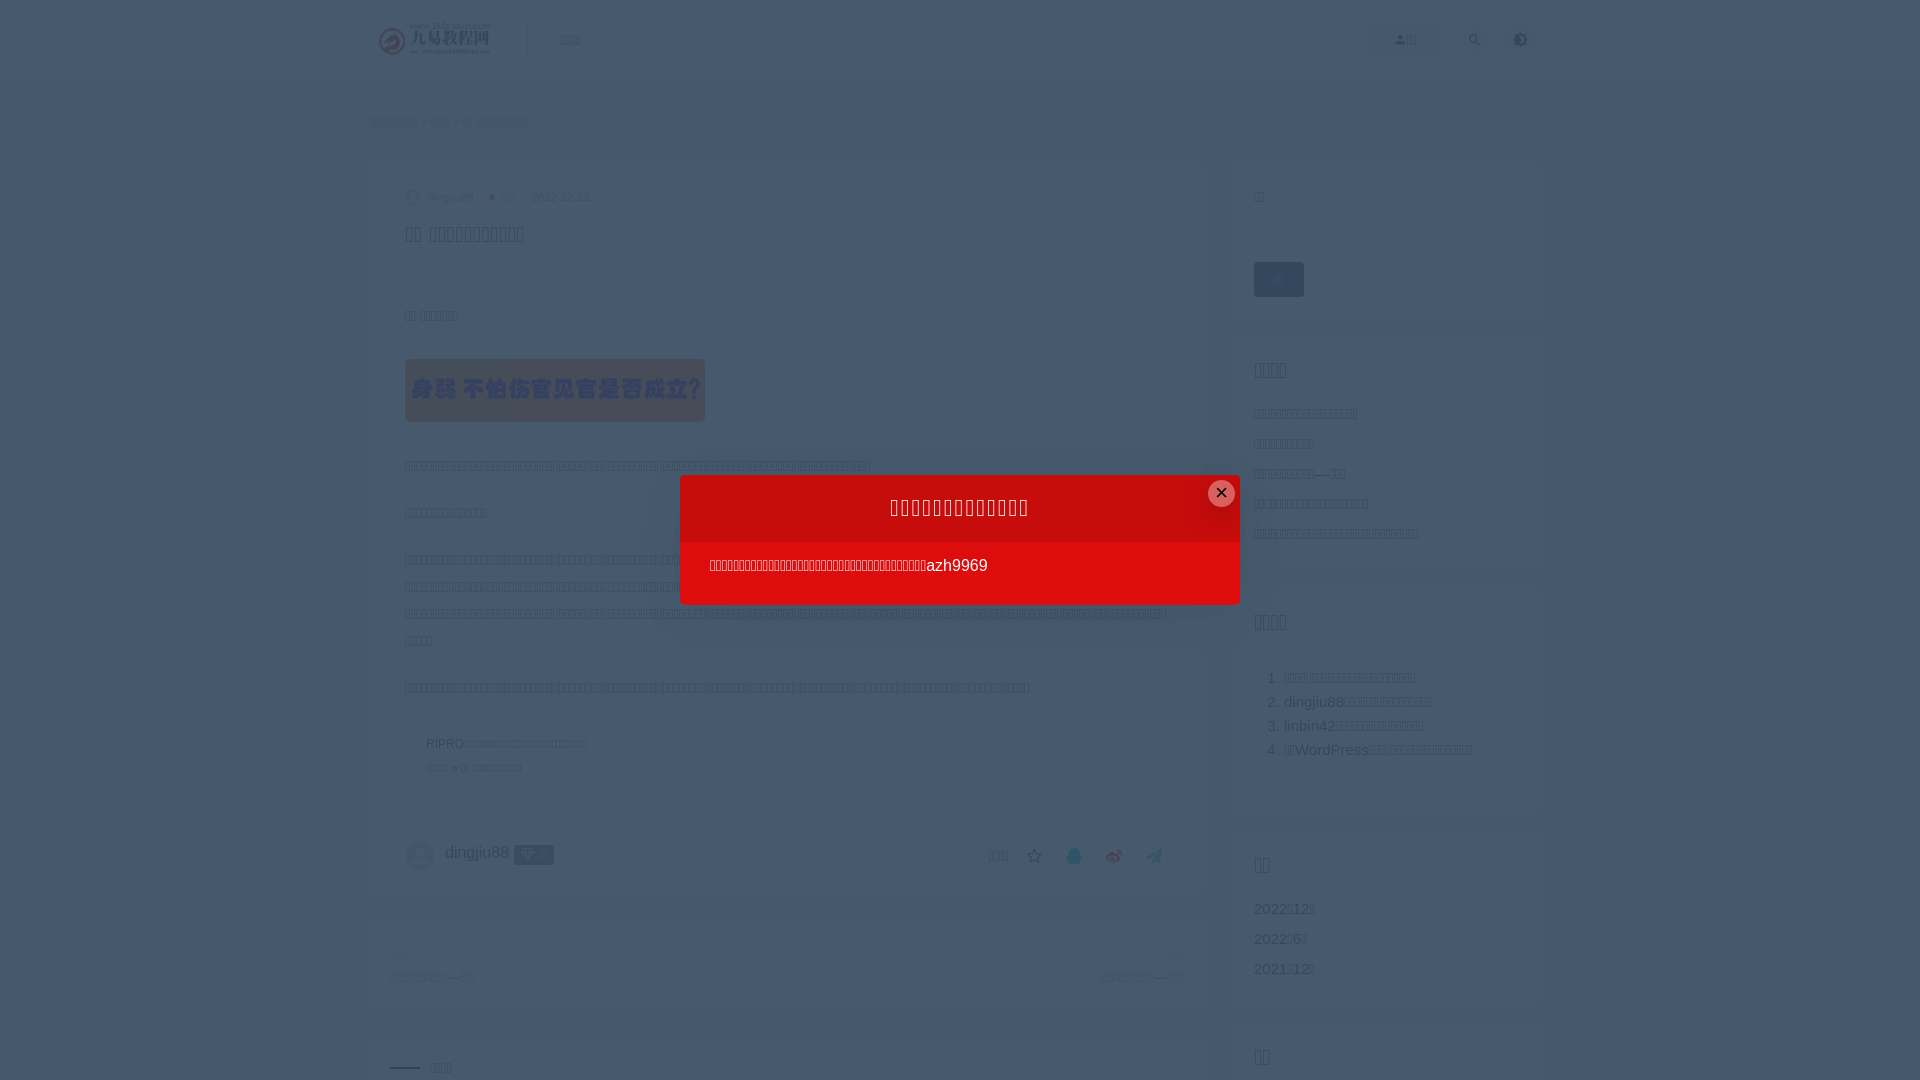 Image resolution: width=1920 pixels, height=1080 pixels. Describe the element at coordinates (561, 197) in the screenshot. I see `2022-12-22` at that location.